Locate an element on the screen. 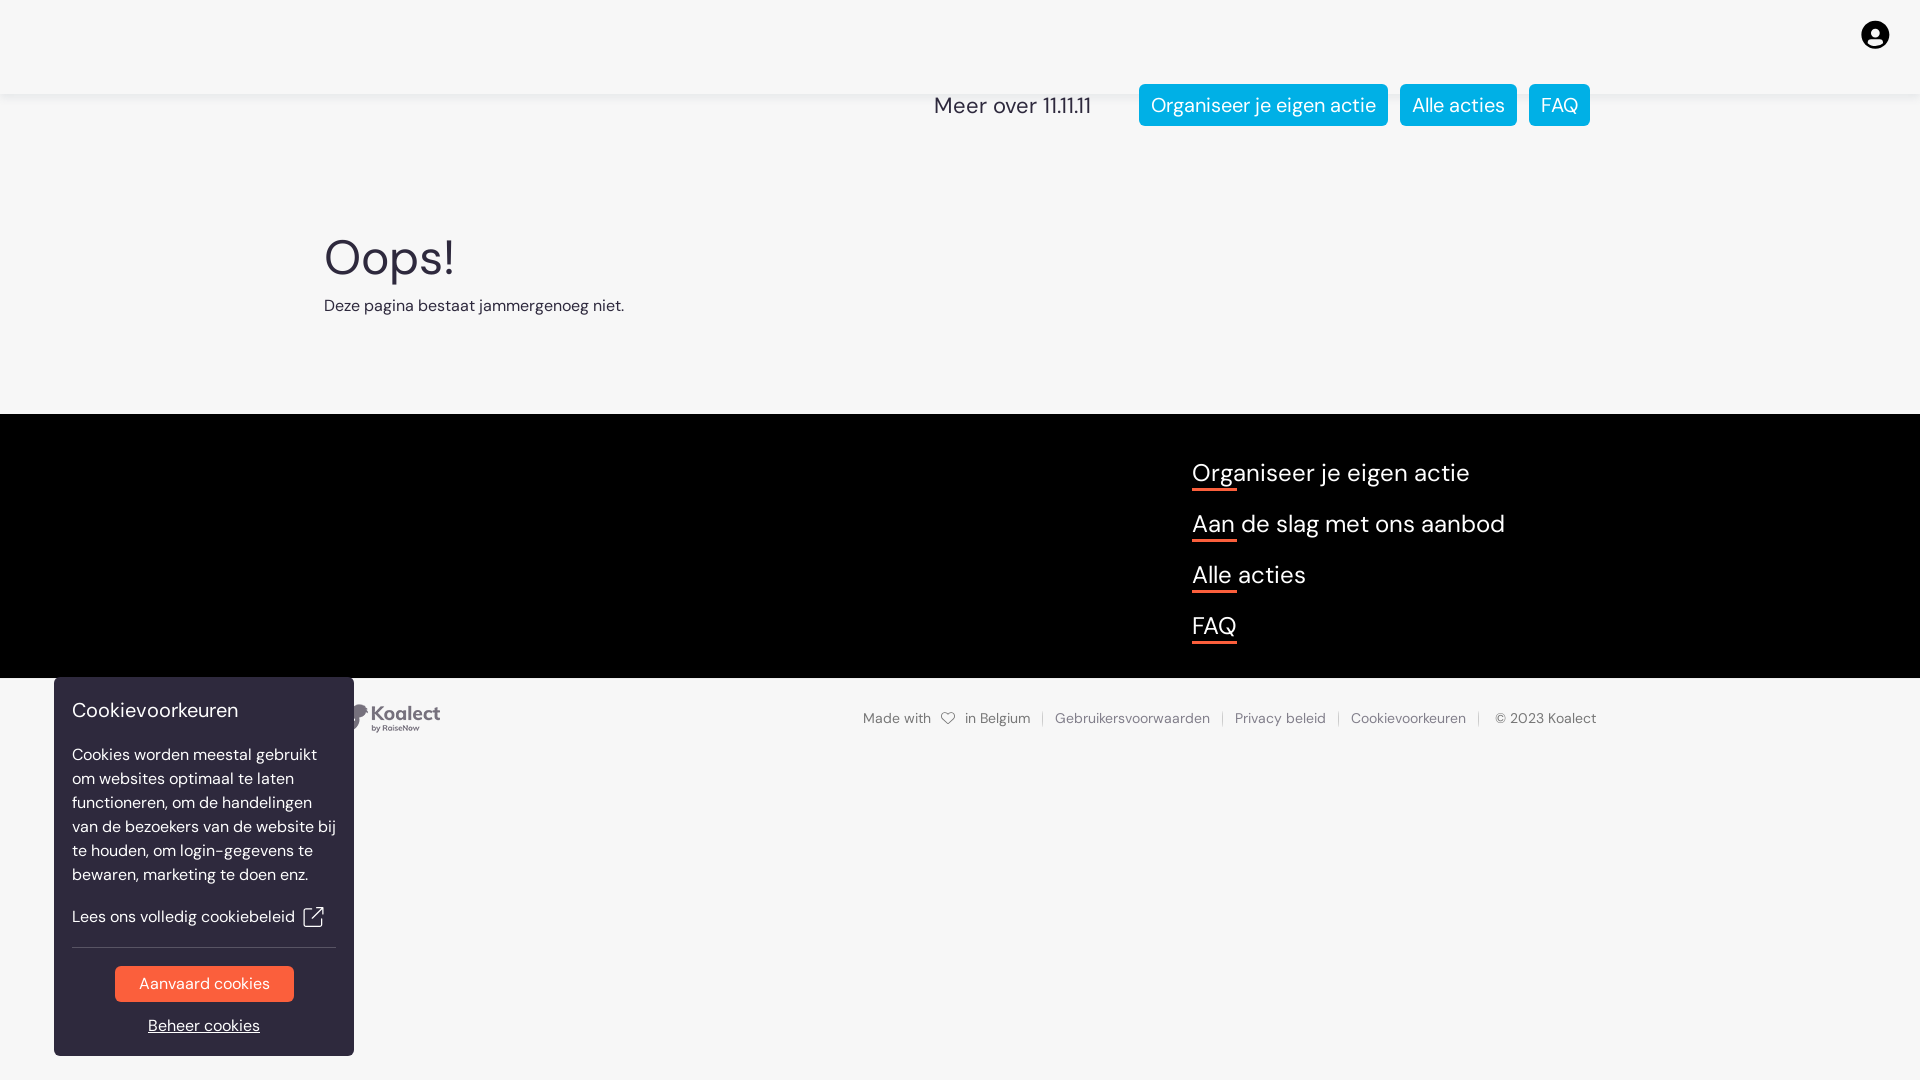  FAQ is located at coordinates (1560, 105).